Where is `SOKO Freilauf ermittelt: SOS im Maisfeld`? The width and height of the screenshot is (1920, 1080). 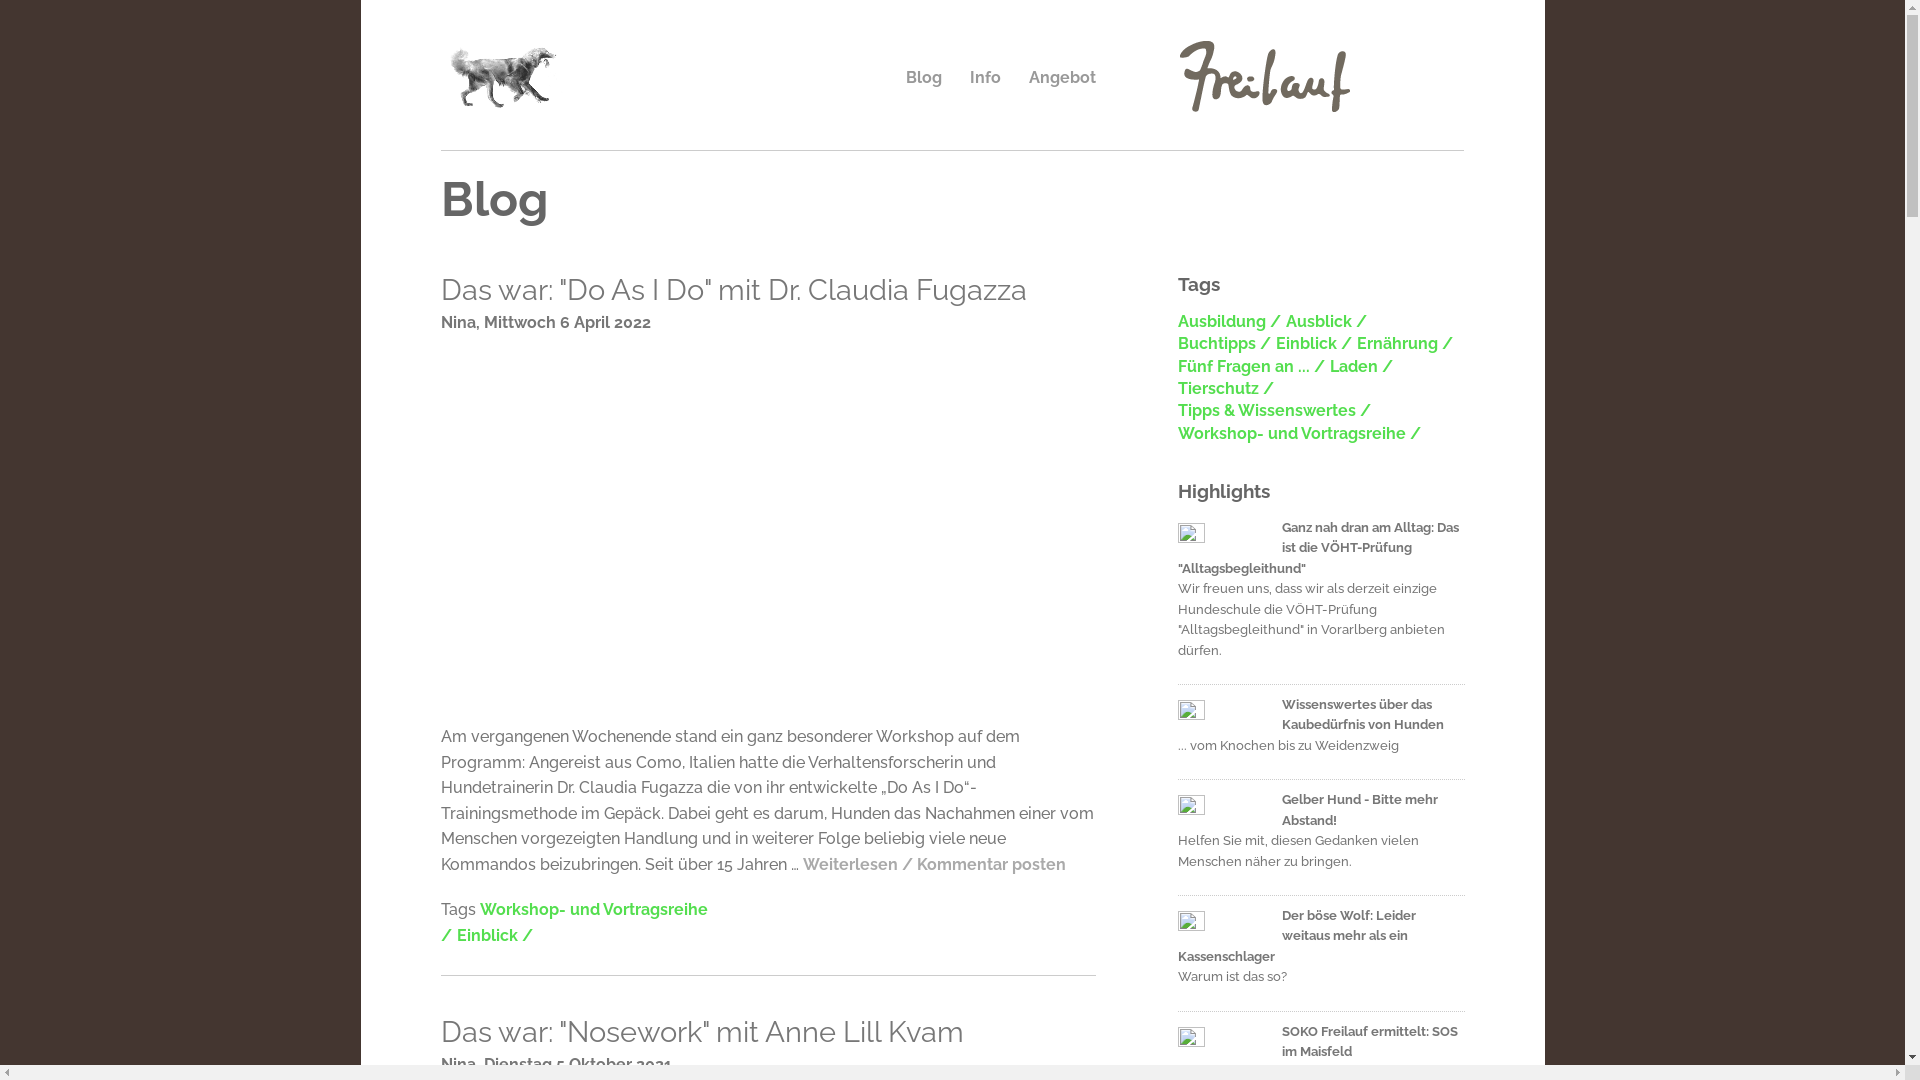
SOKO Freilauf ermittelt: SOS im Maisfeld is located at coordinates (1322, 1042).